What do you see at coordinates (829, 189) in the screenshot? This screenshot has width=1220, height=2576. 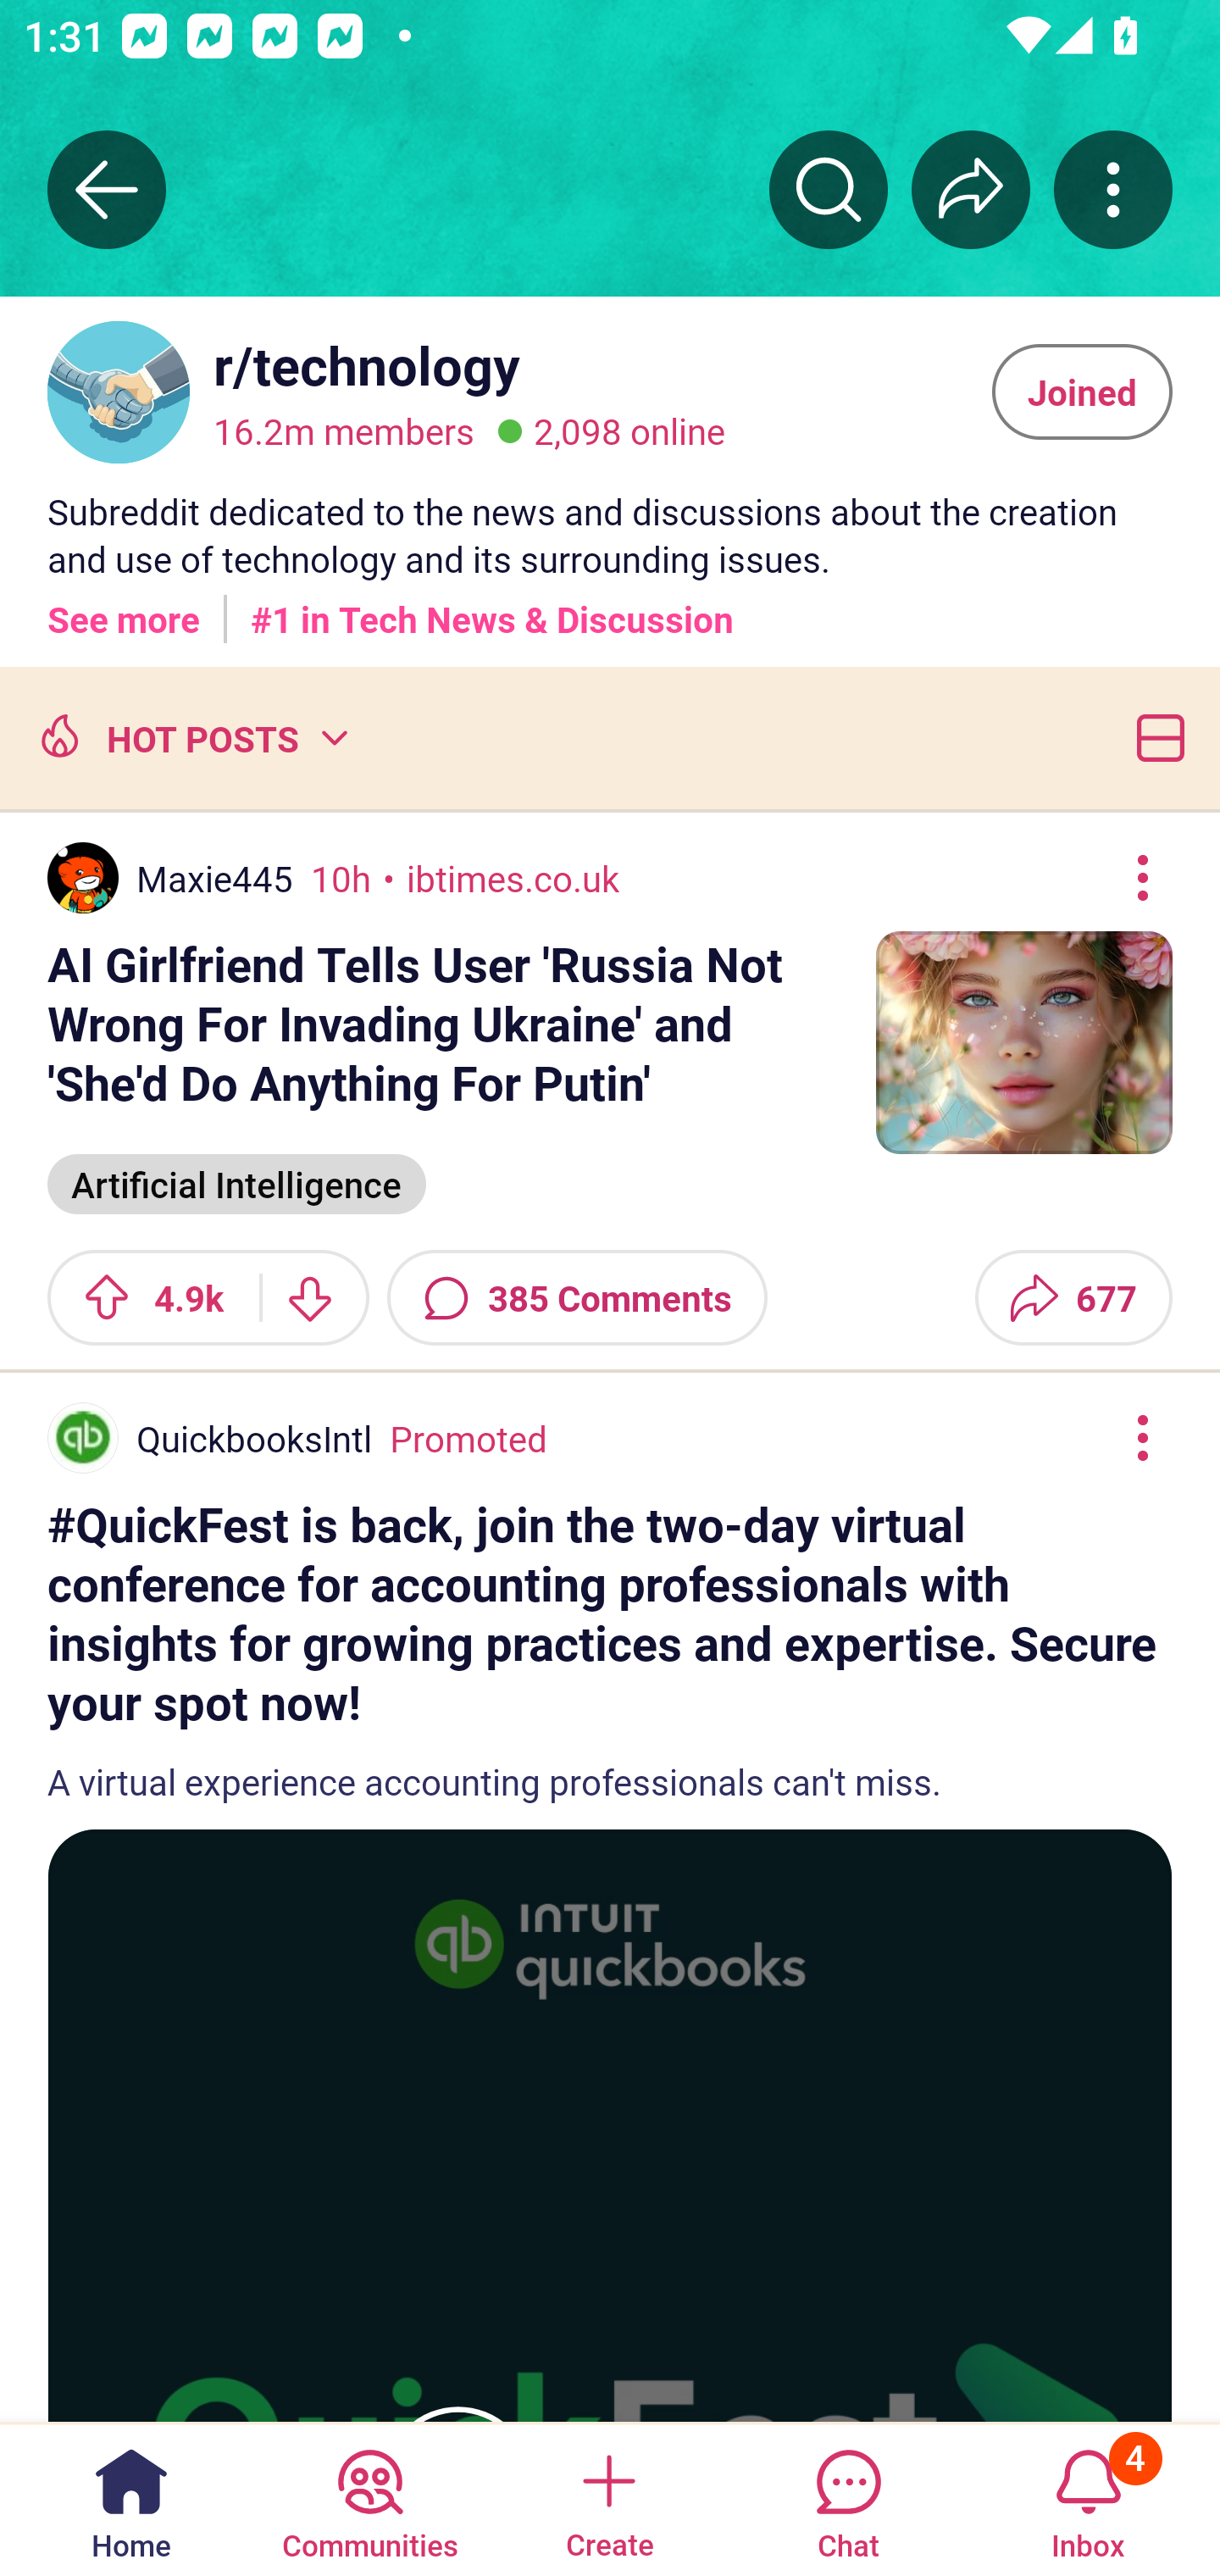 I see `Search r/﻿technology` at bounding box center [829, 189].